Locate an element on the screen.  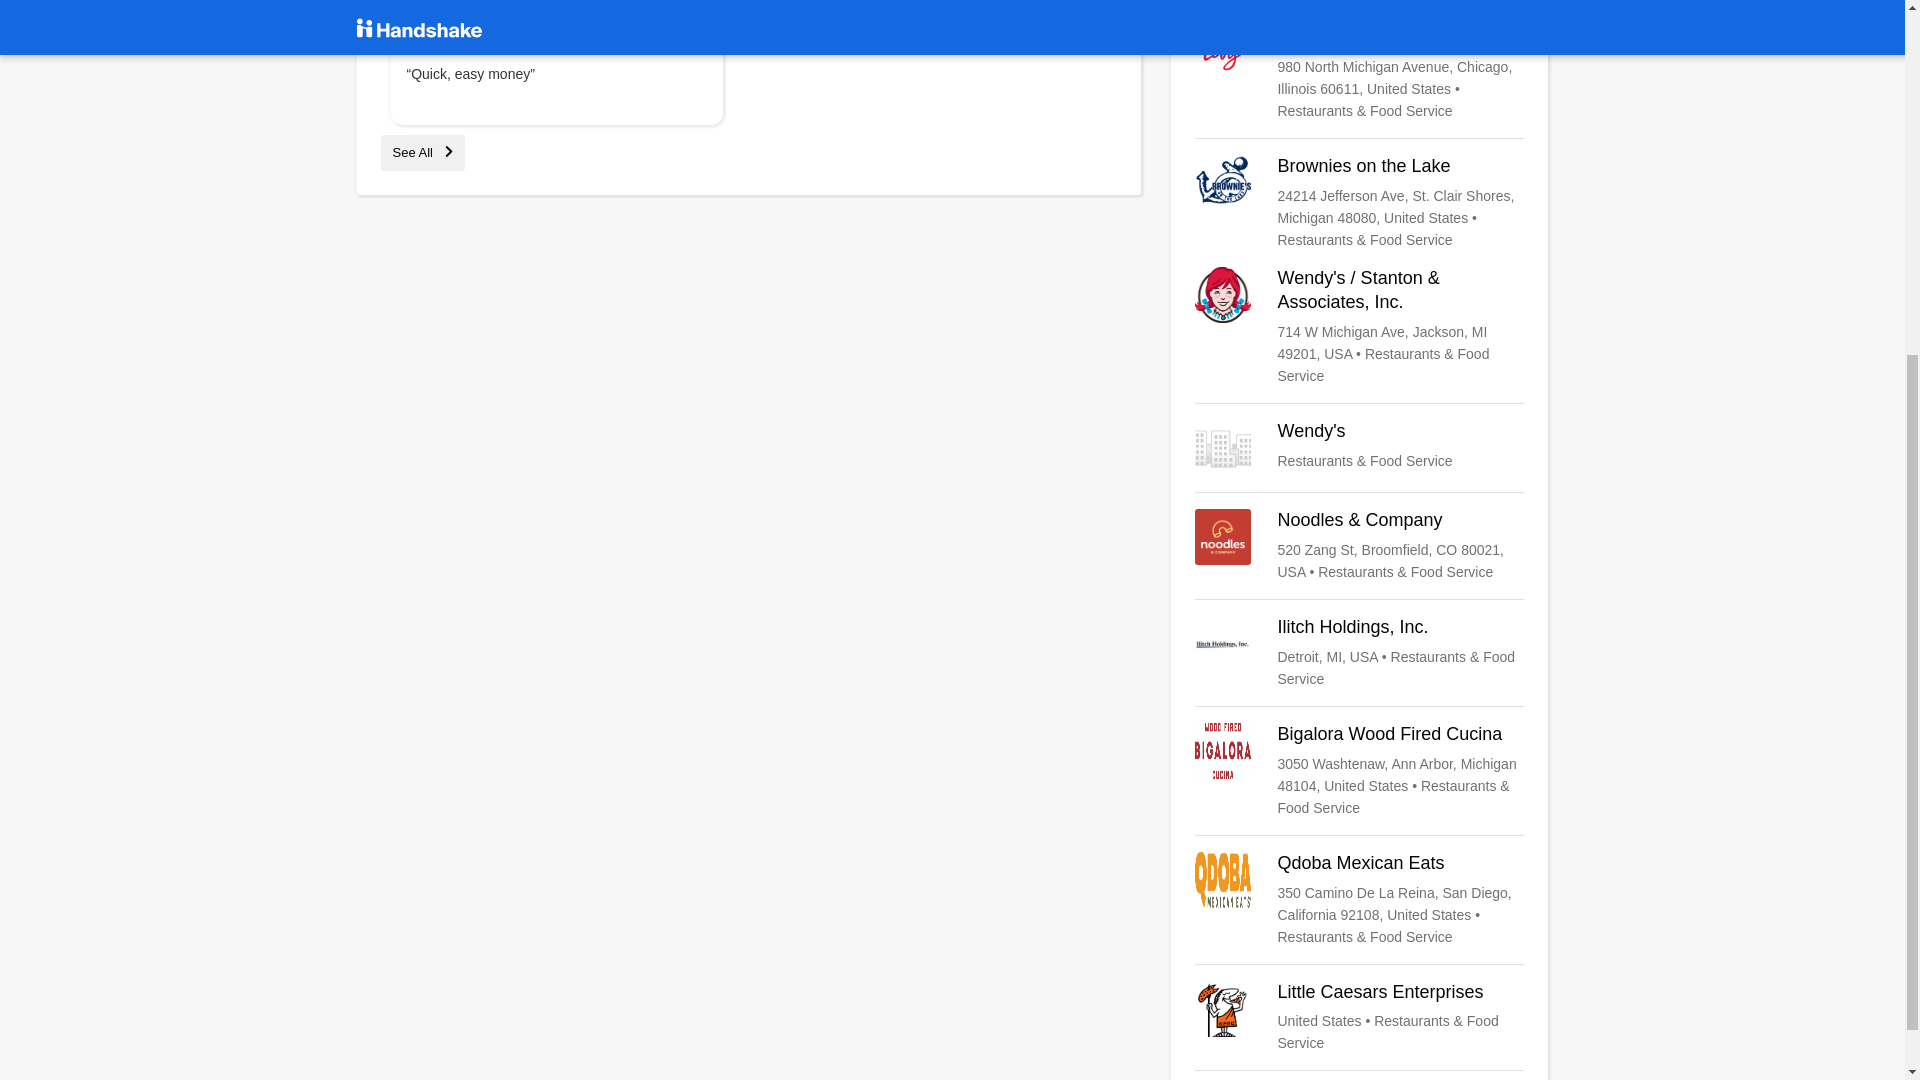
Levy is located at coordinates (1359, 74).